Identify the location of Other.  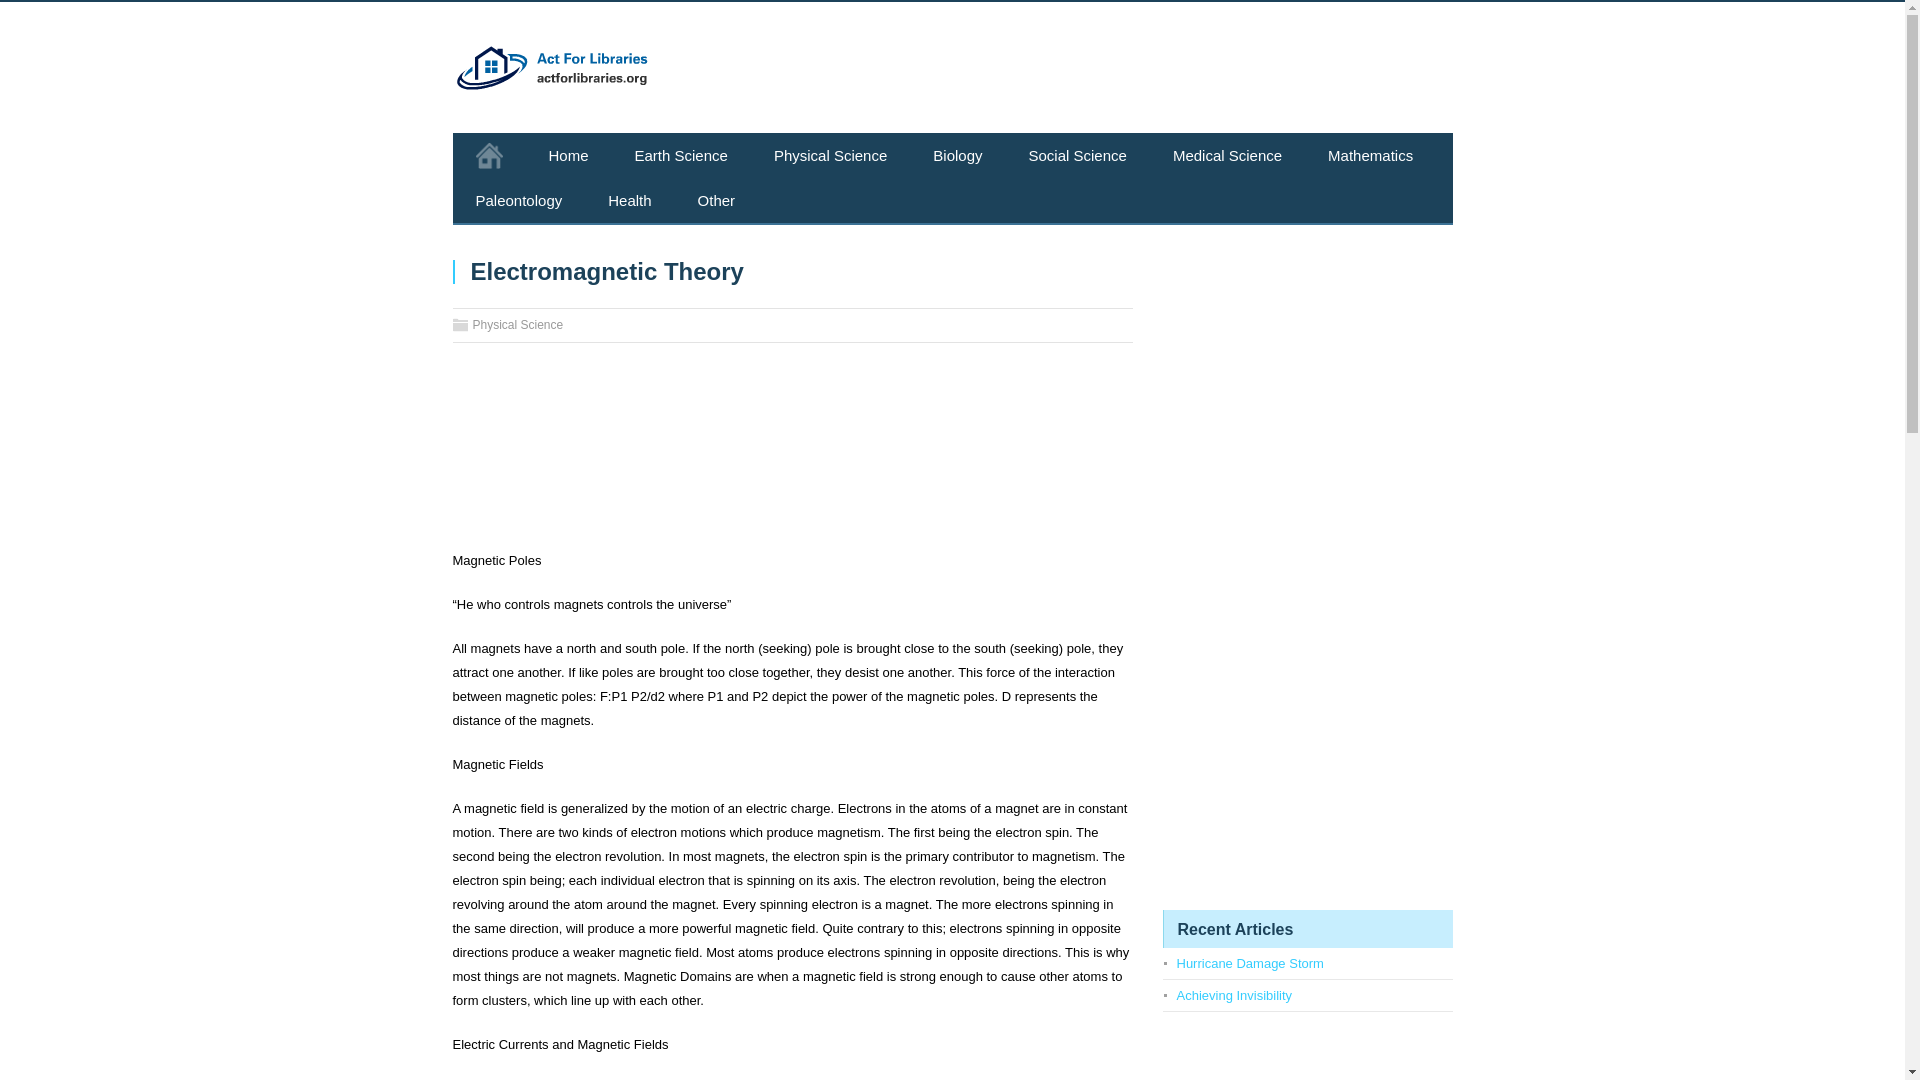
(716, 200).